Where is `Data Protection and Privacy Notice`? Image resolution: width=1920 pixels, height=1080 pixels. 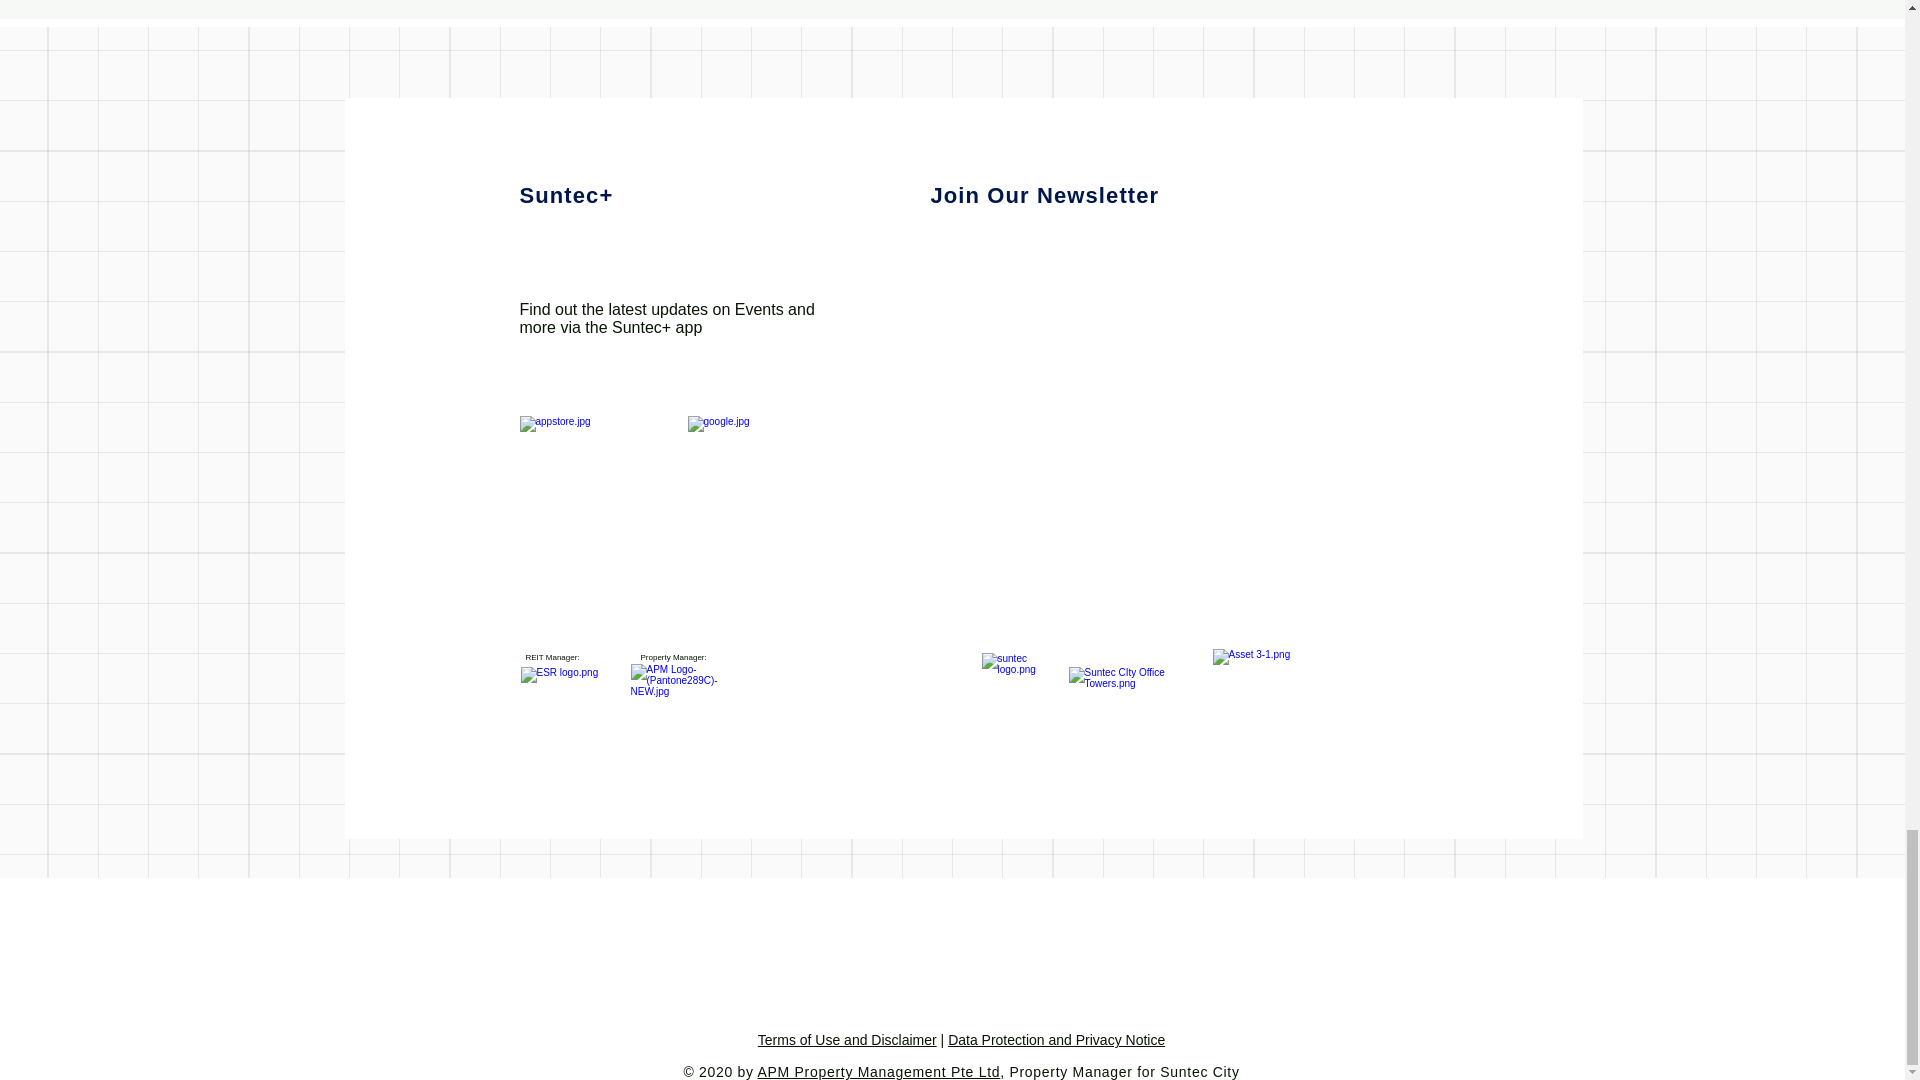
Data Protection and Privacy Notice is located at coordinates (1056, 1040).